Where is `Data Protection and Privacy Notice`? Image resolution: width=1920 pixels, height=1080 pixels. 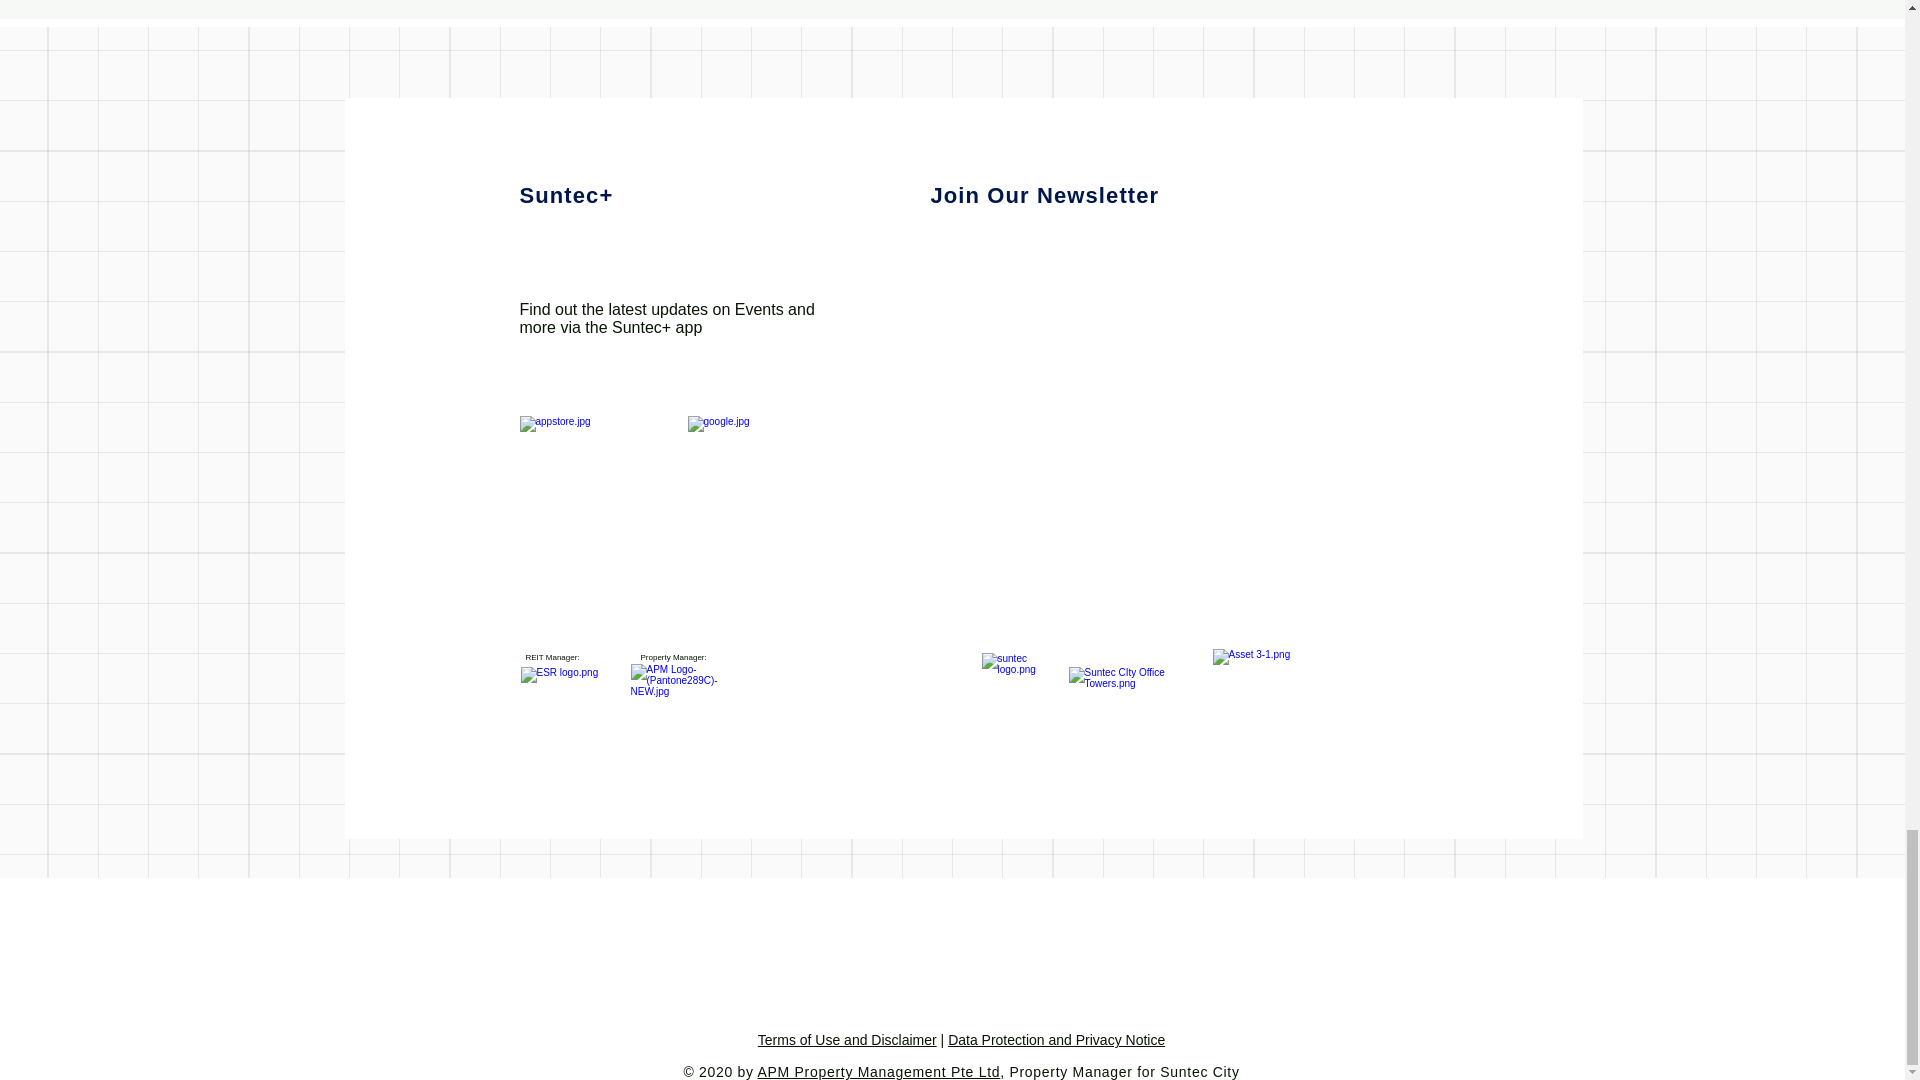
Data Protection and Privacy Notice is located at coordinates (1056, 1040).